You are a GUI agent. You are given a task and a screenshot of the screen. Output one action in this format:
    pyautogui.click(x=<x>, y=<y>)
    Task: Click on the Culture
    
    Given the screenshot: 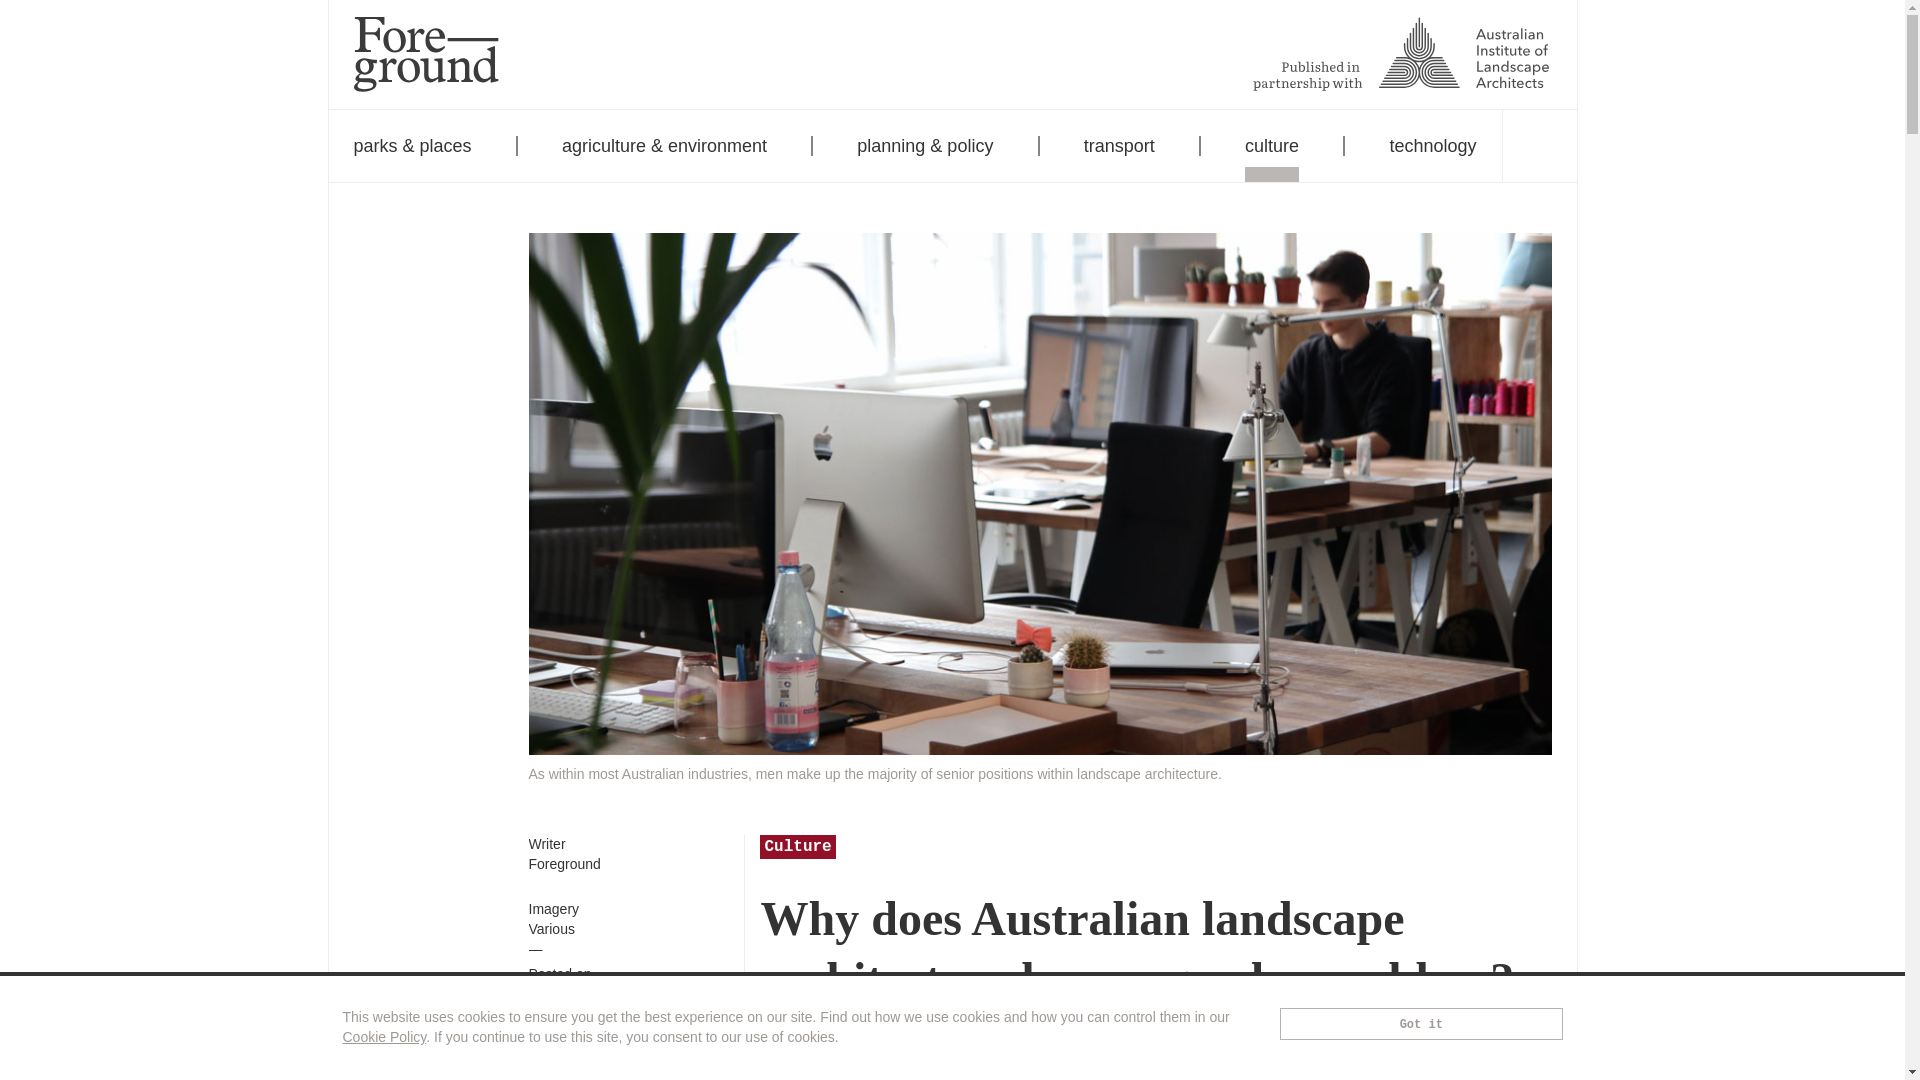 What is the action you would take?
    pyautogui.click(x=798, y=846)
    